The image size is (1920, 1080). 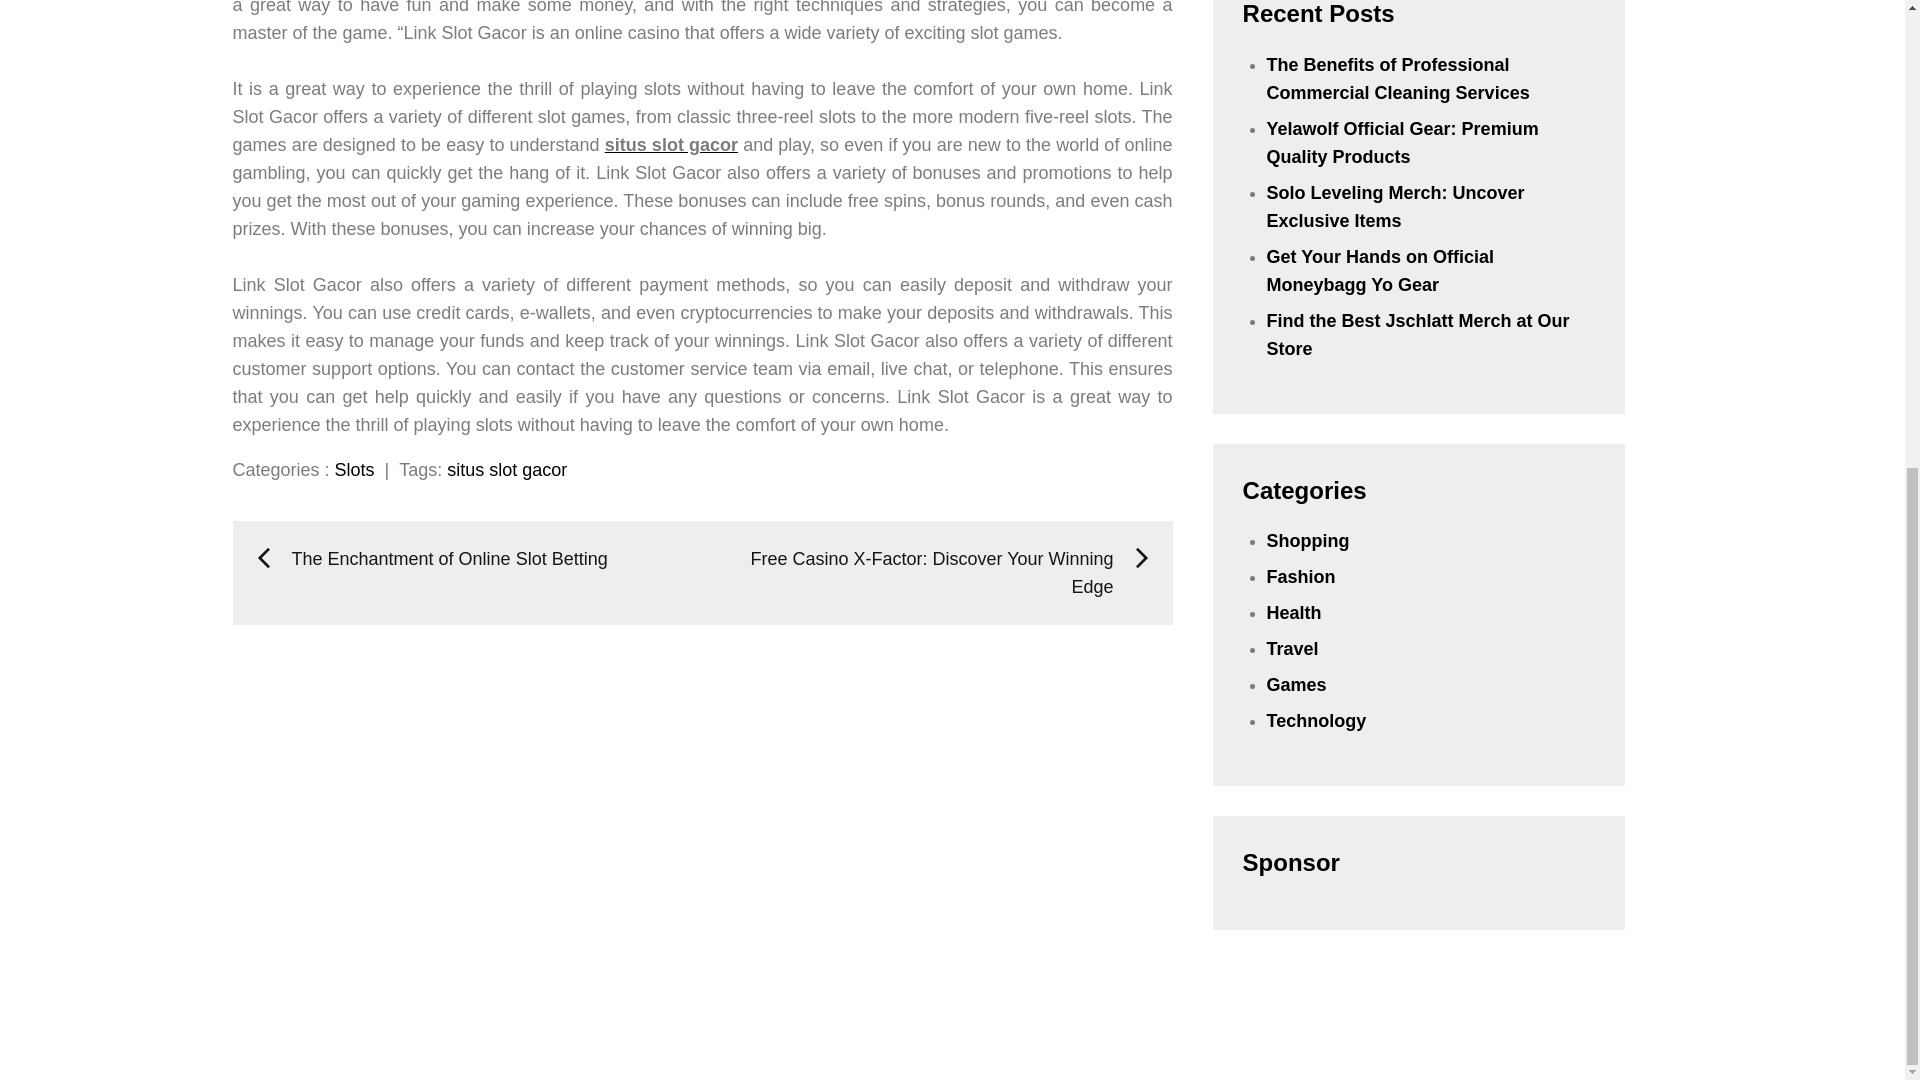 What do you see at coordinates (354, 470) in the screenshot?
I see `Slots` at bounding box center [354, 470].